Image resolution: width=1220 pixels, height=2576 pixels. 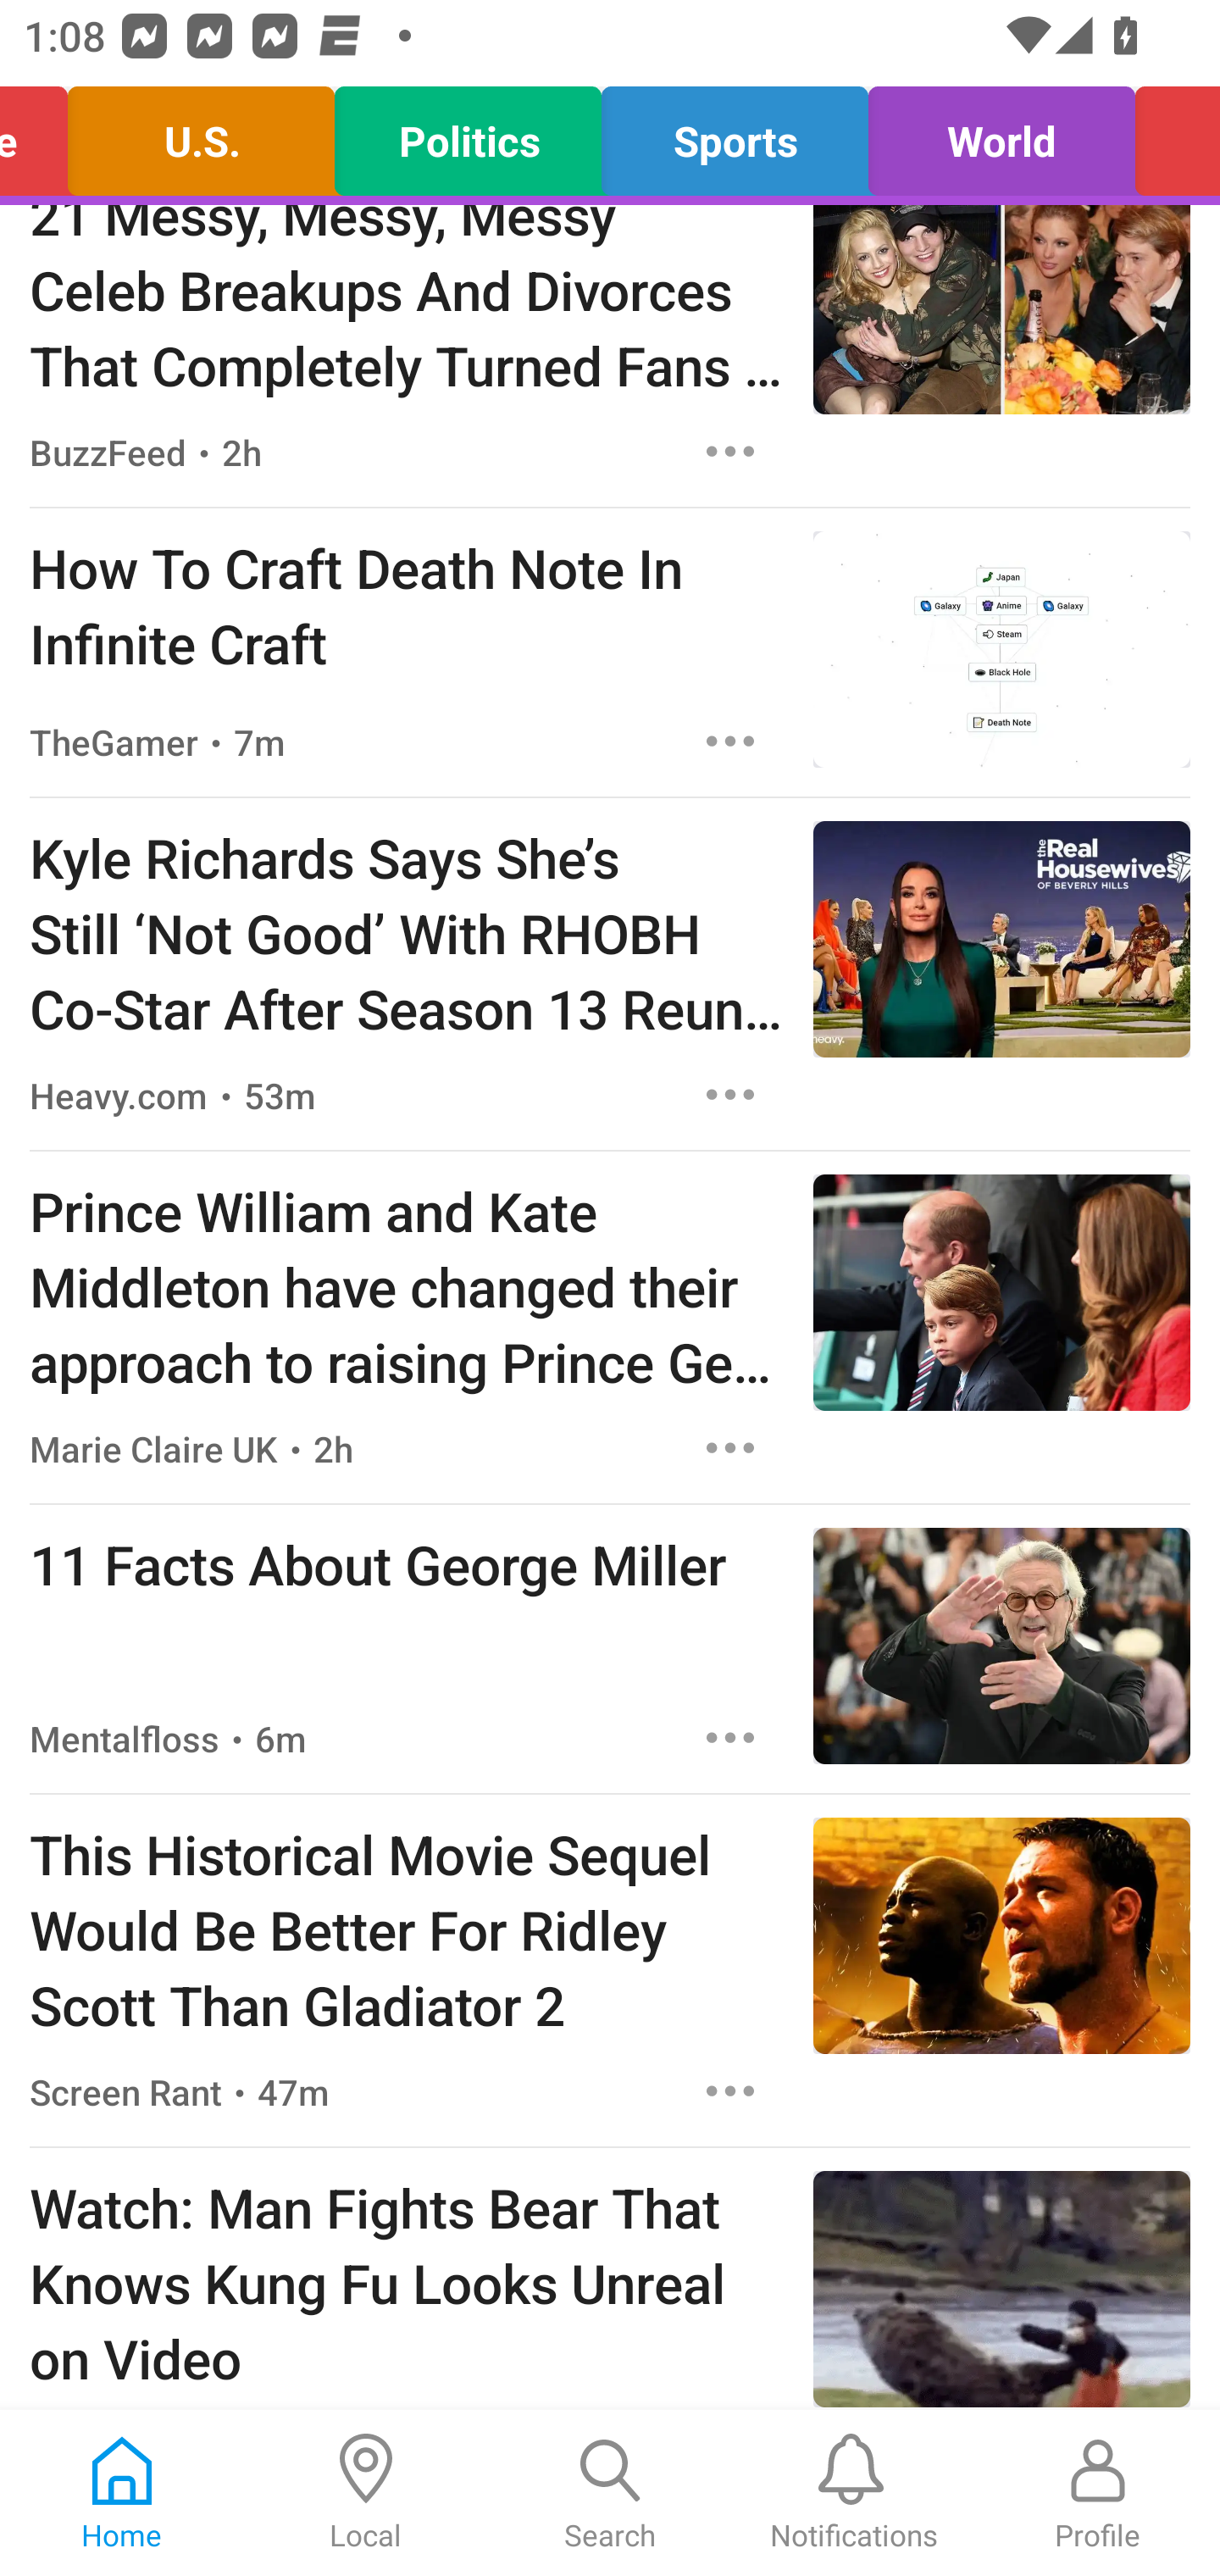 What do you see at coordinates (468, 134) in the screenshot?
I see `Politics` at bounding box center [468, 134].